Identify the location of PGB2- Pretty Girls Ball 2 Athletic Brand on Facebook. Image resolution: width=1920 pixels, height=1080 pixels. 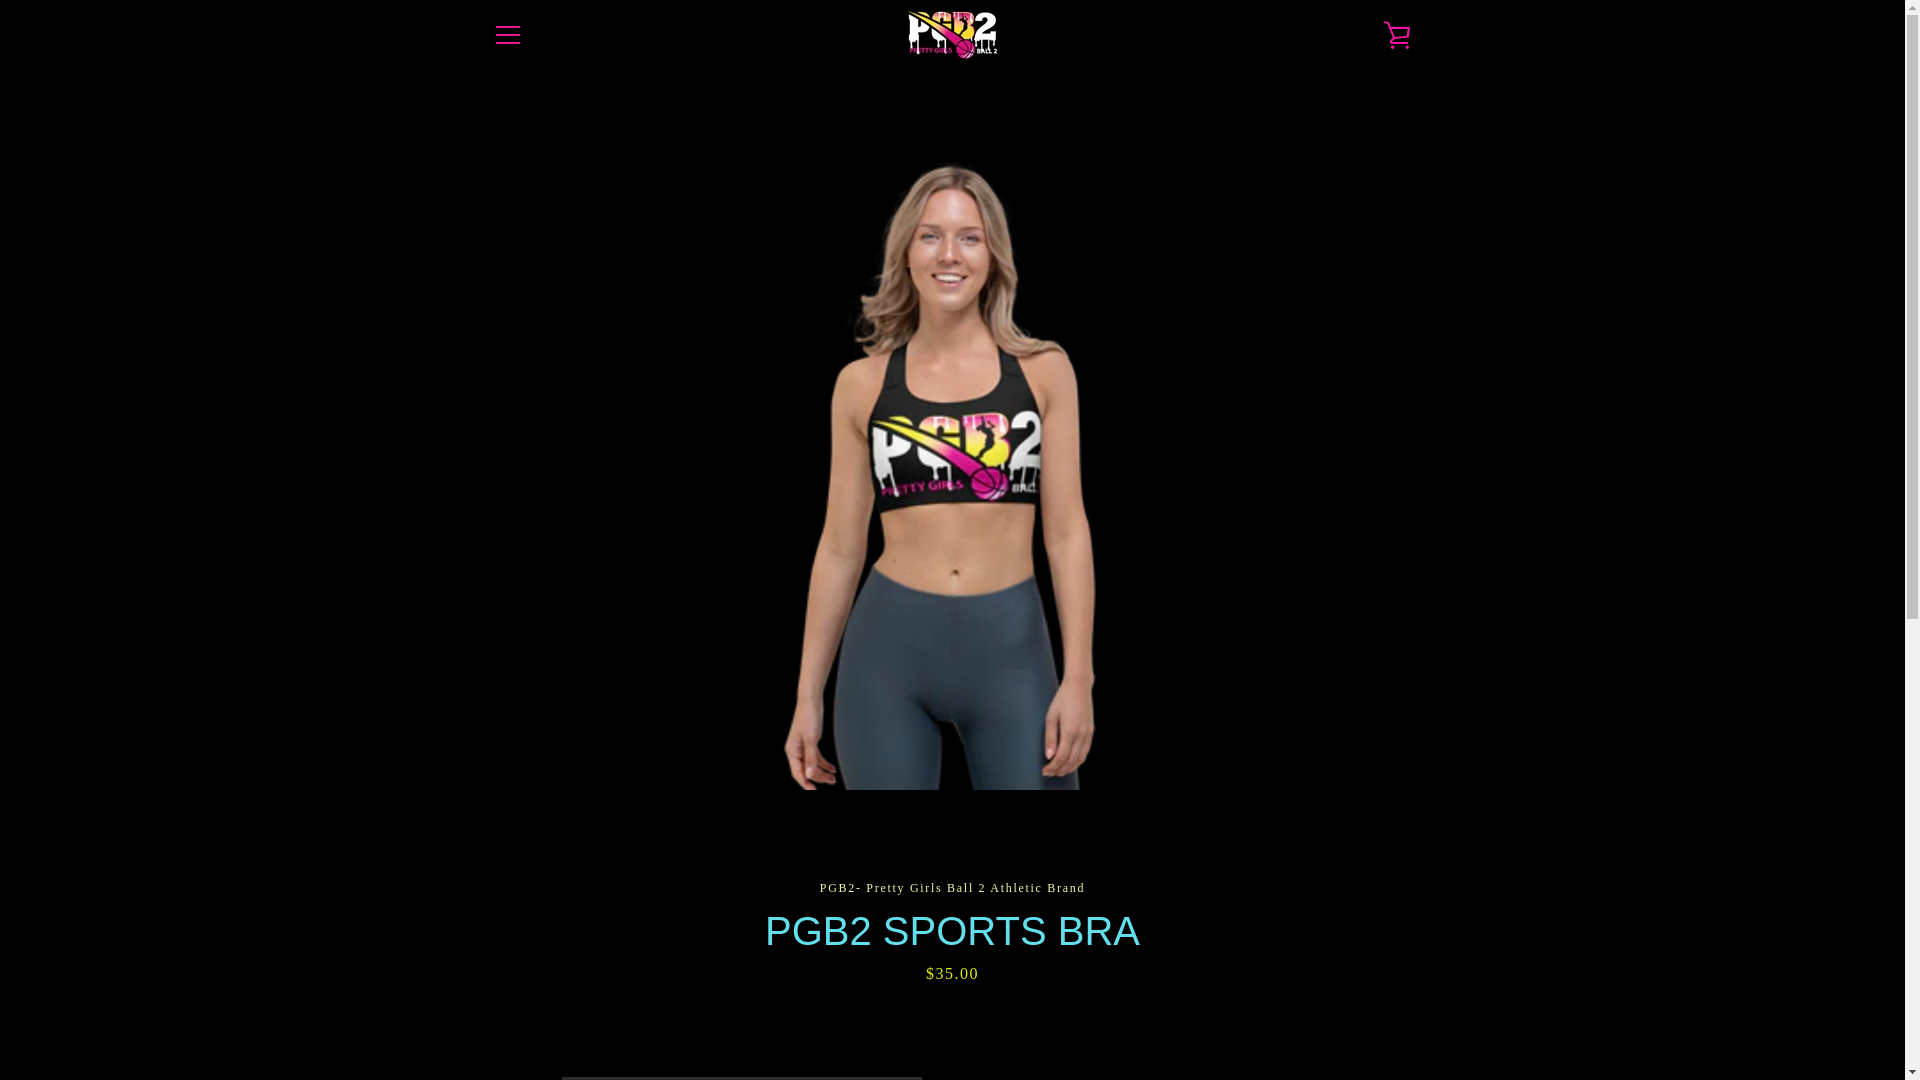
(491, 1010).